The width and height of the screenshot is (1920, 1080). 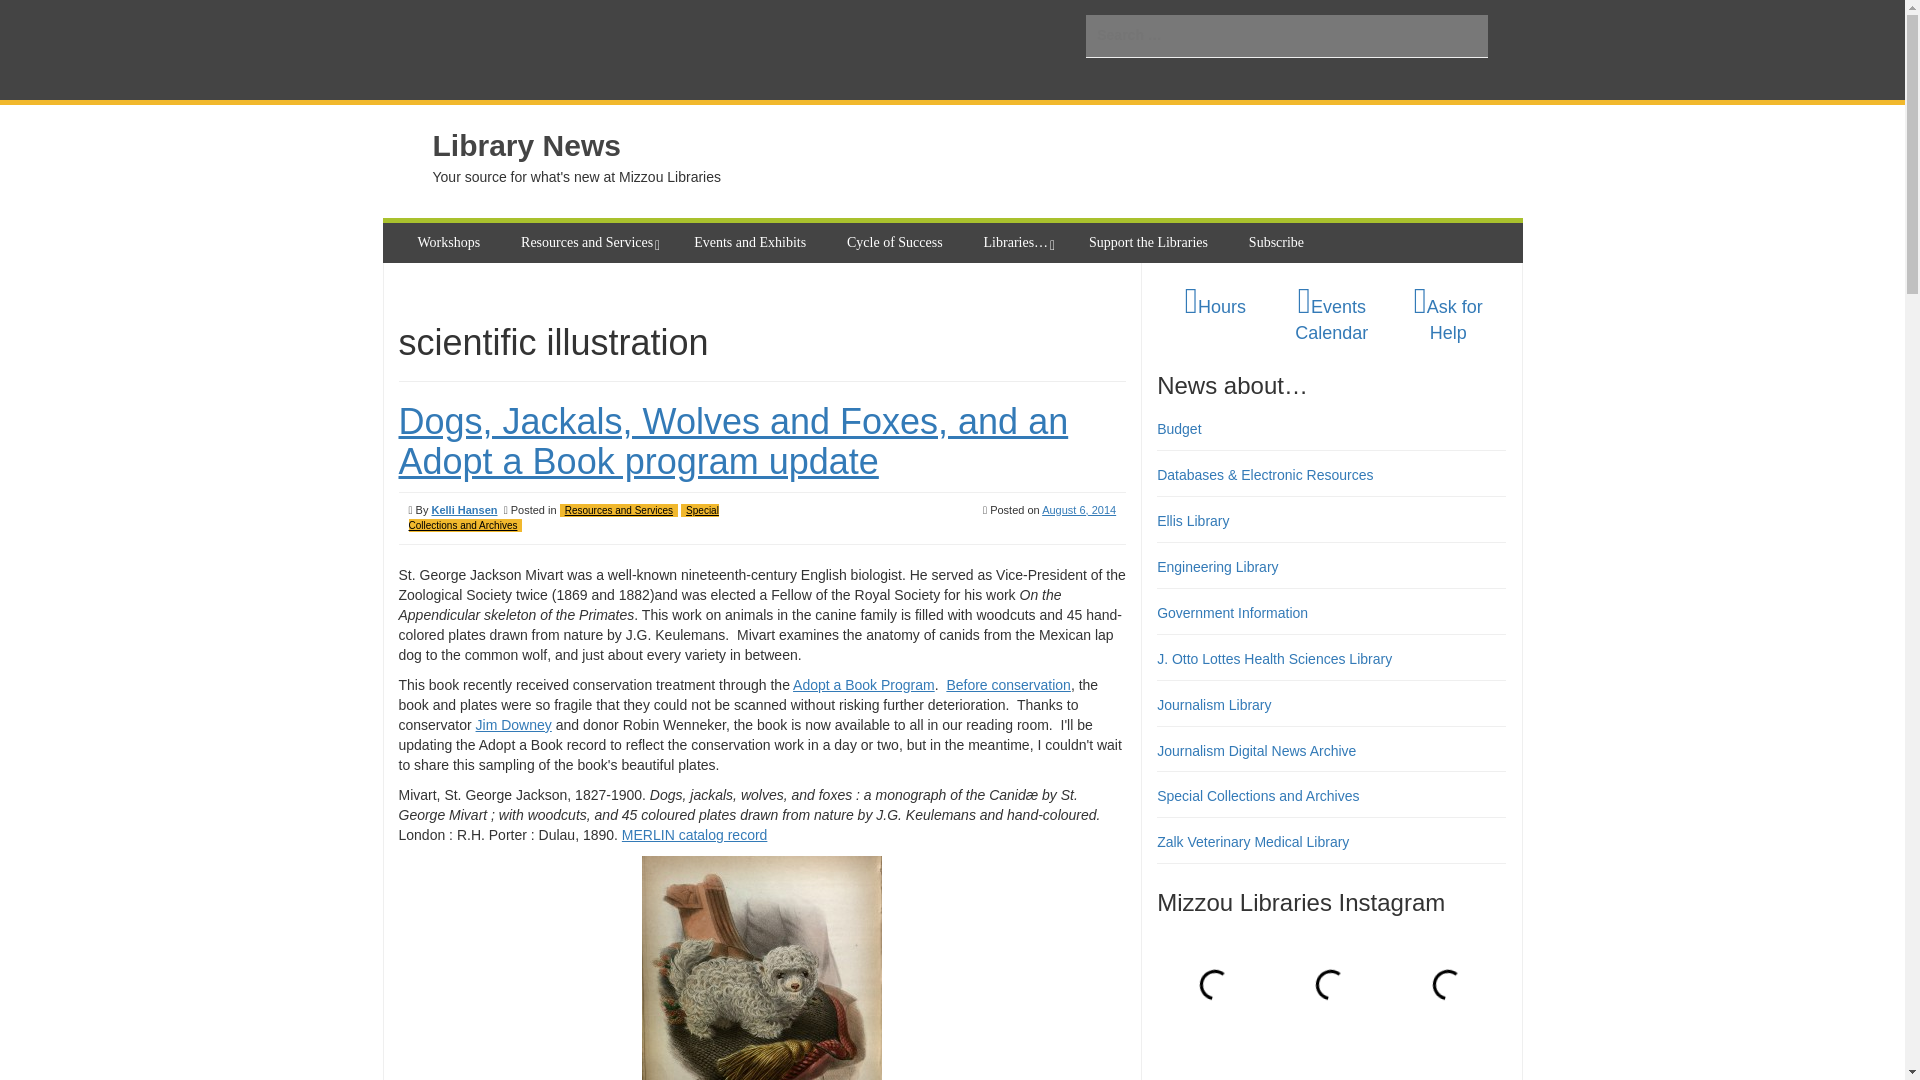 What do you see at coordinates (586, 50) in the screenshot?
I see `Libraries, University of Missouri` at bounding box center [586, 50].